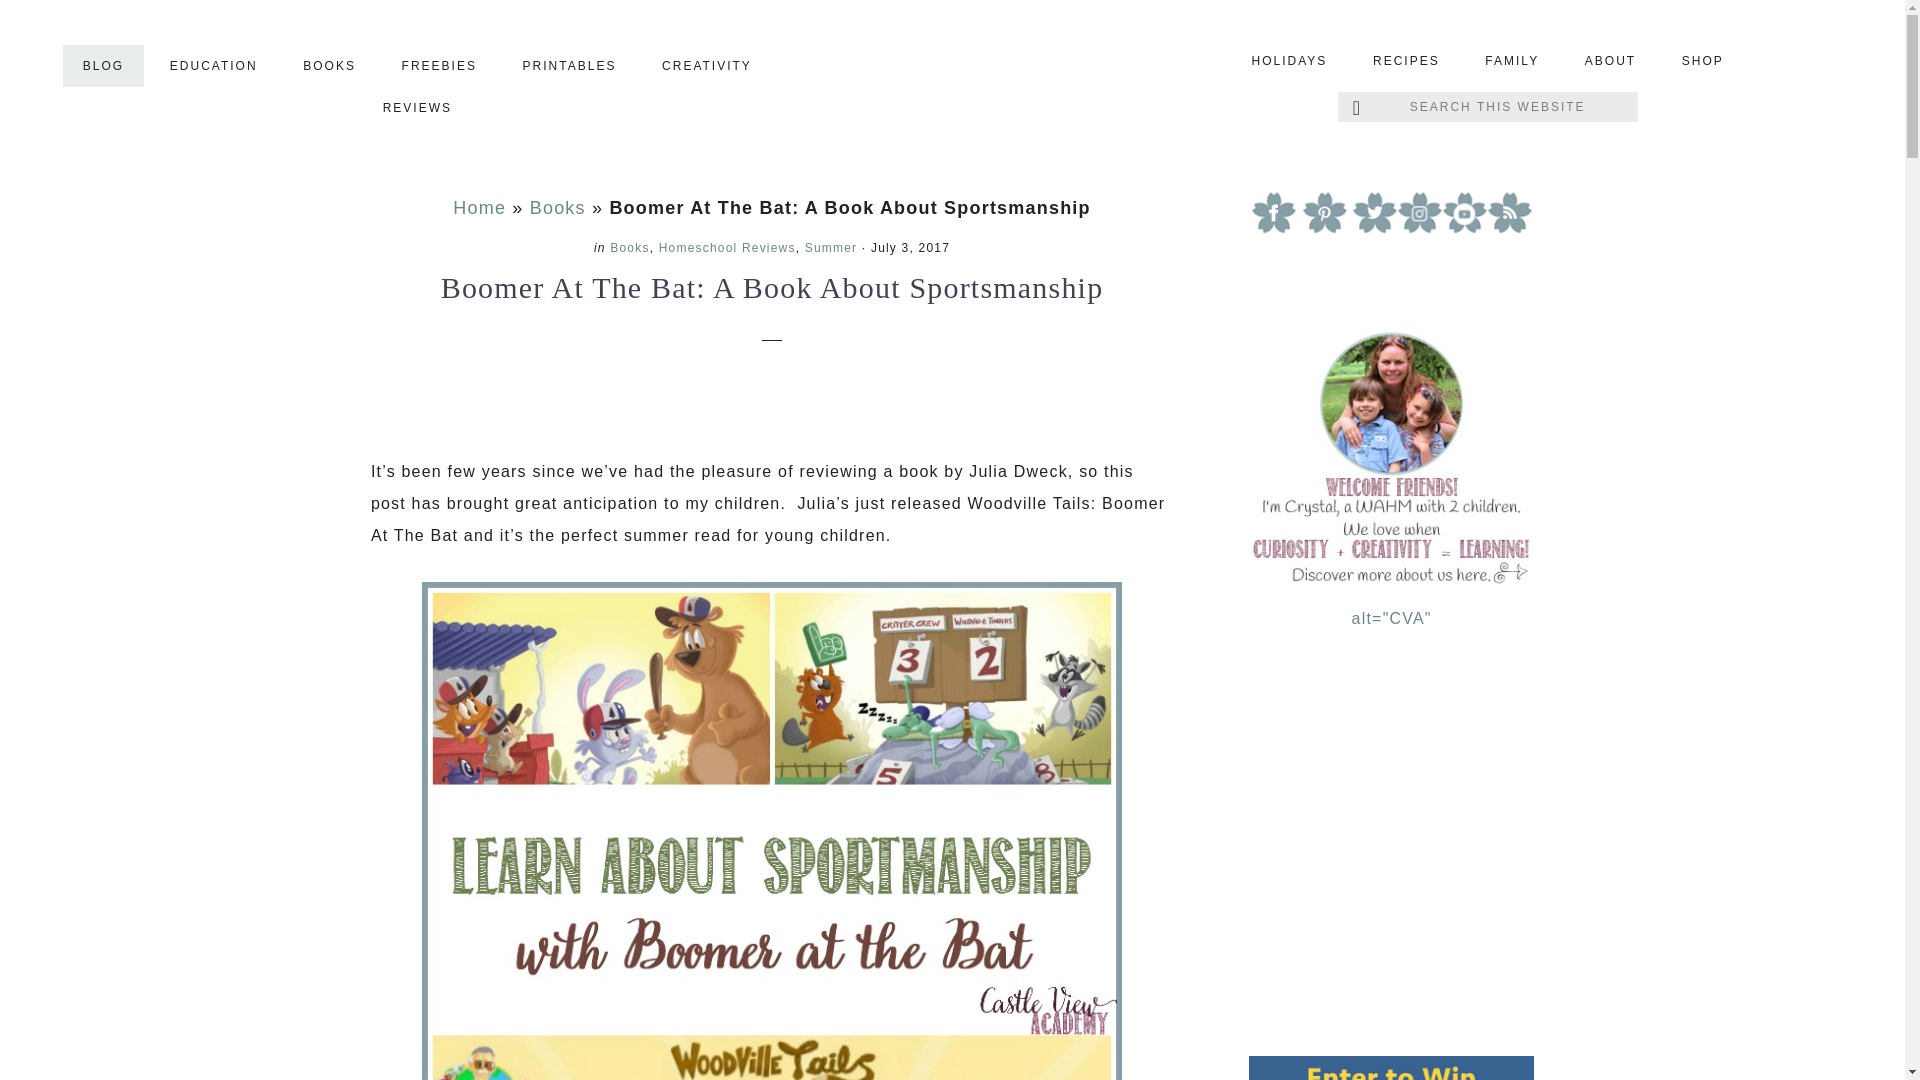 This screenshot has height=1080, width=1920. What do you see at coordinates (440, 66) in the screenshot?
I see `FREEBIES` at bounding box center [440, 66].